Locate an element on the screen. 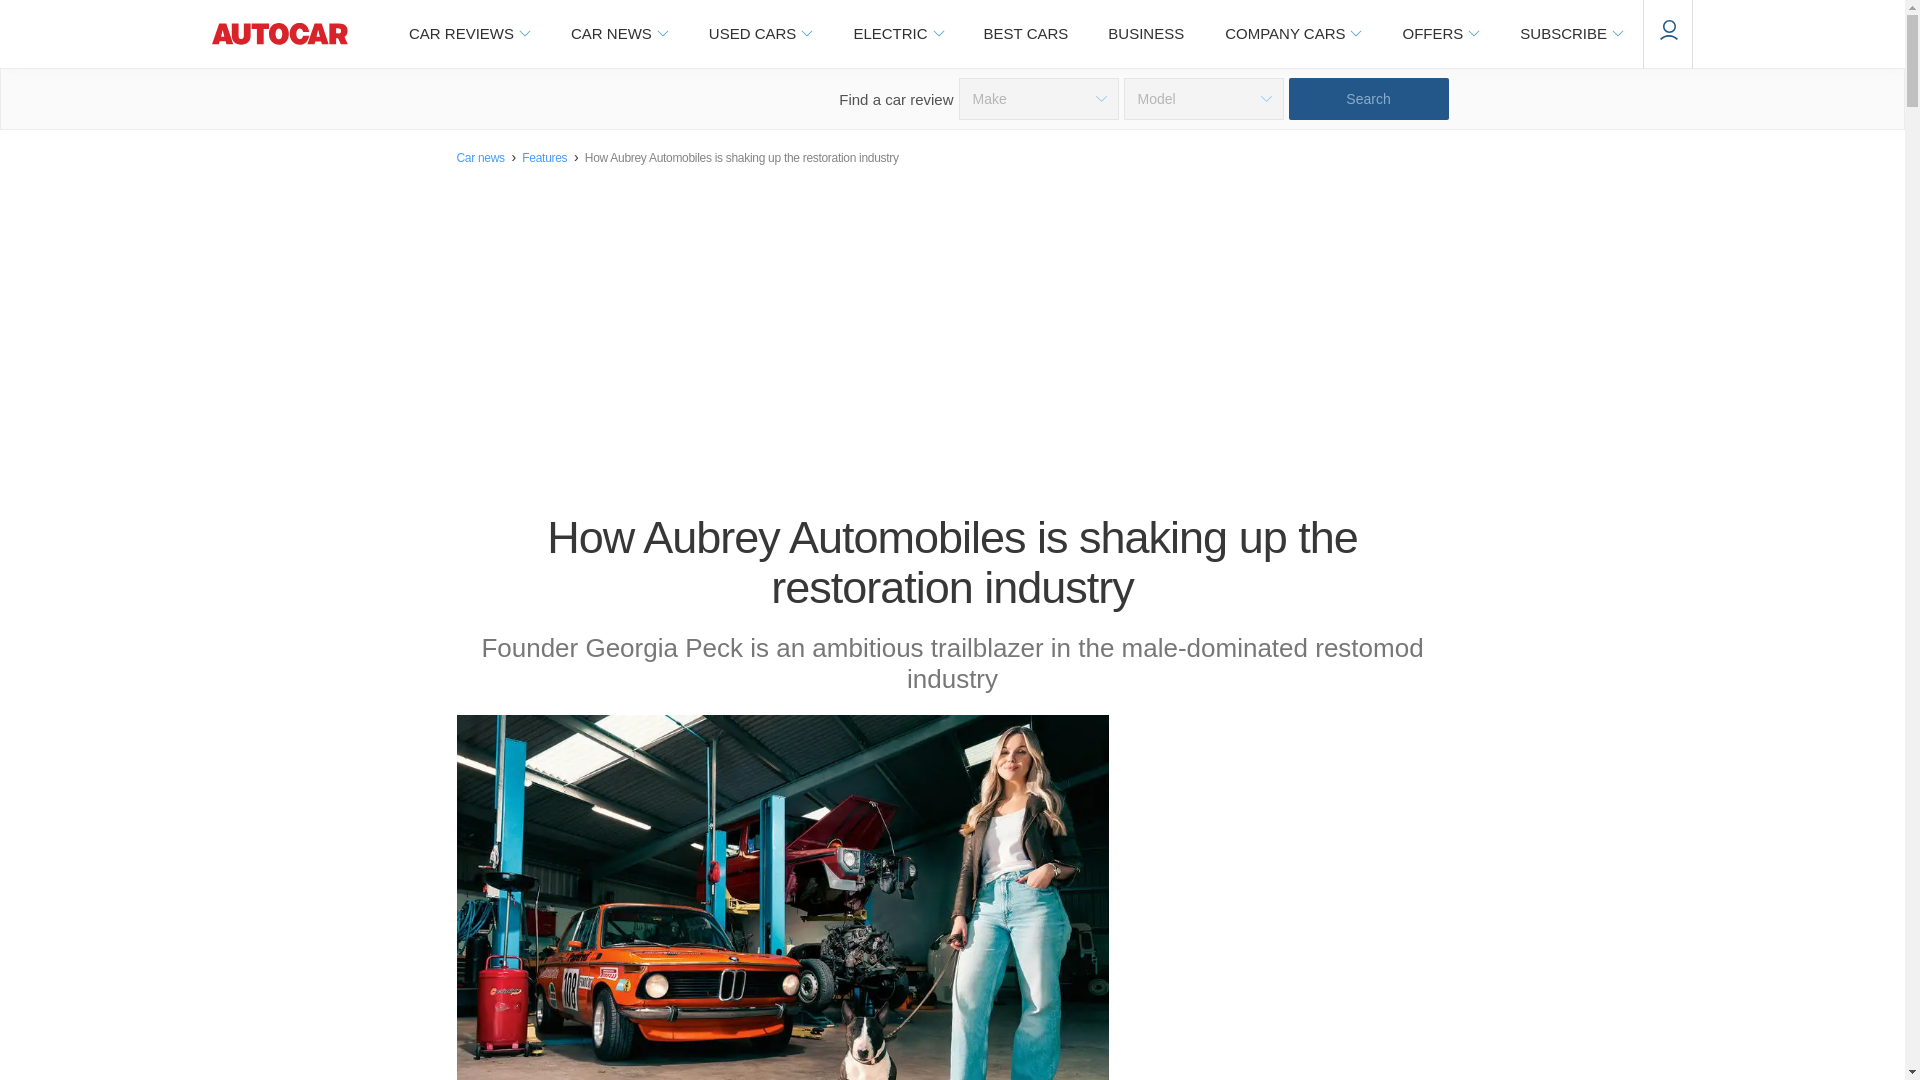 The height and width of the screenshot is (1080, 1920). BEST CARS is located at coordinates (1026, 34).